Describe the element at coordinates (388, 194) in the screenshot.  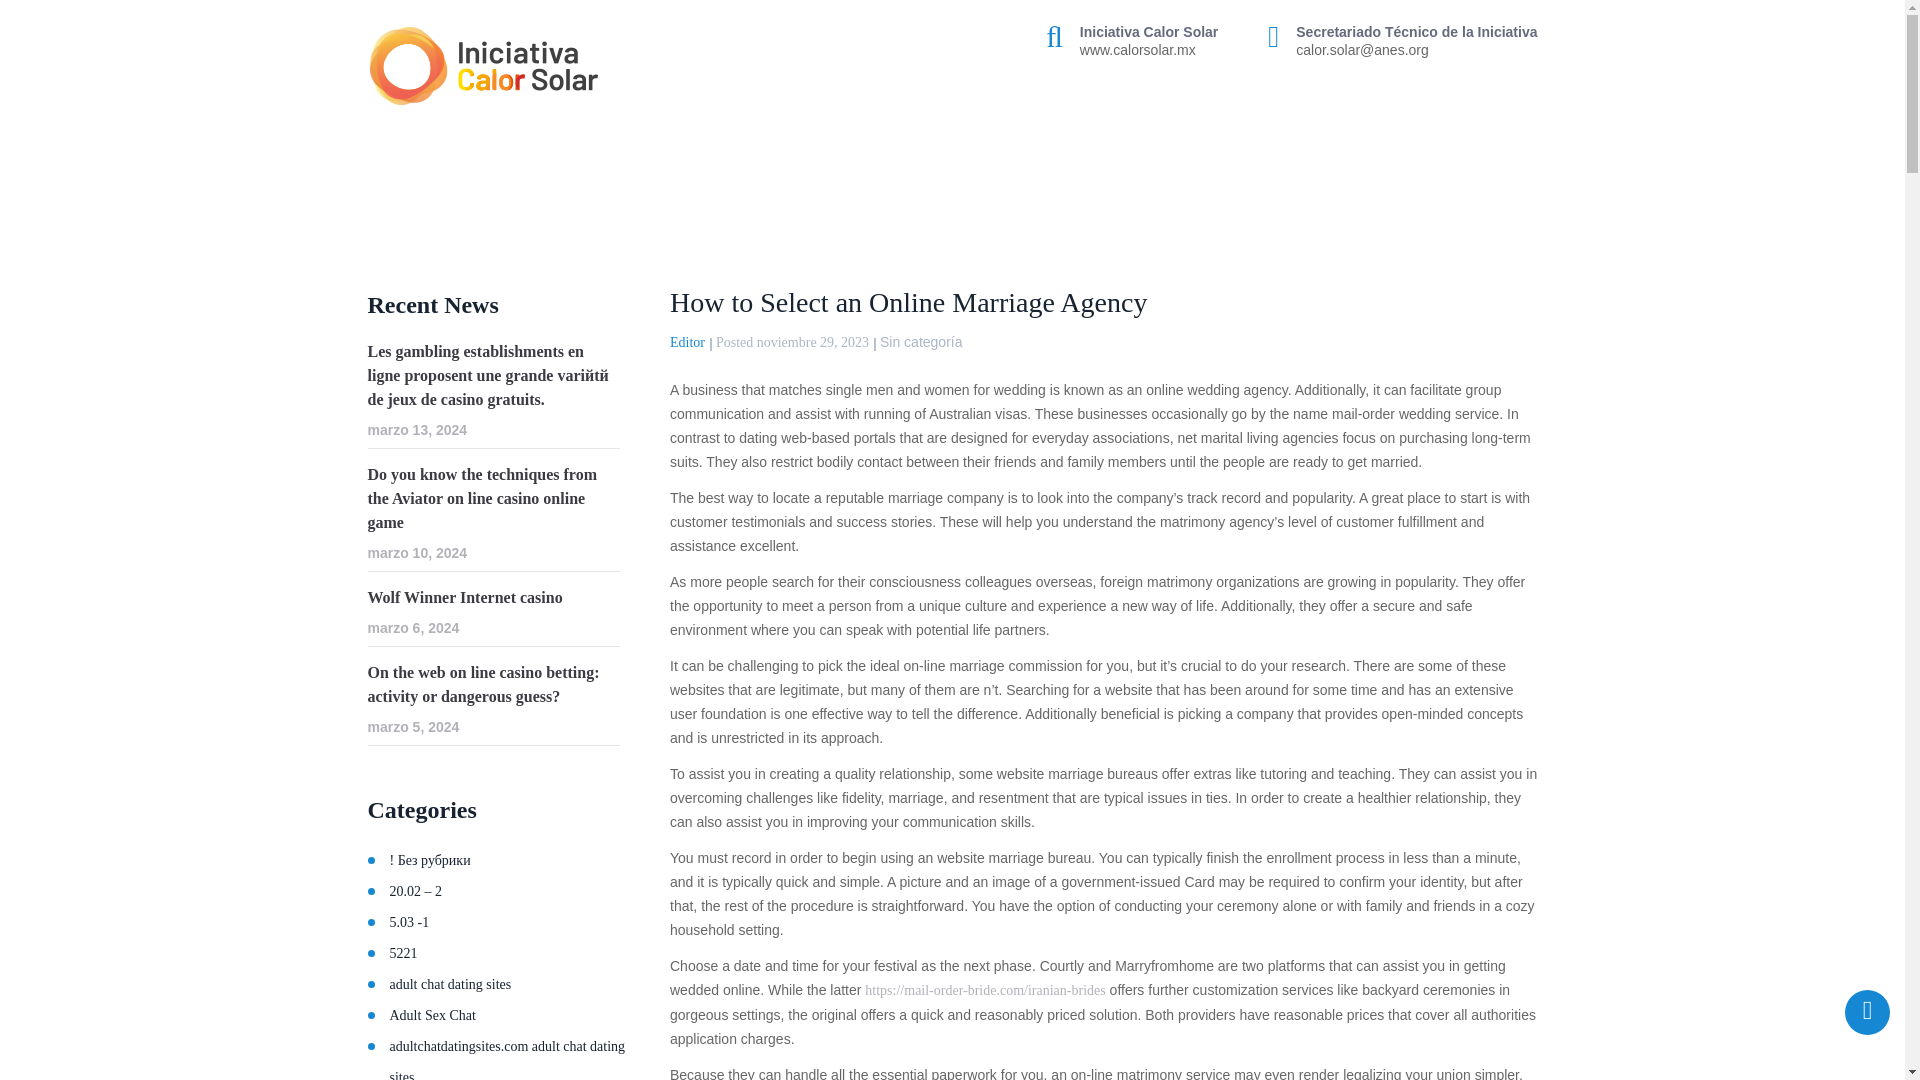
I see `Home` at that location.